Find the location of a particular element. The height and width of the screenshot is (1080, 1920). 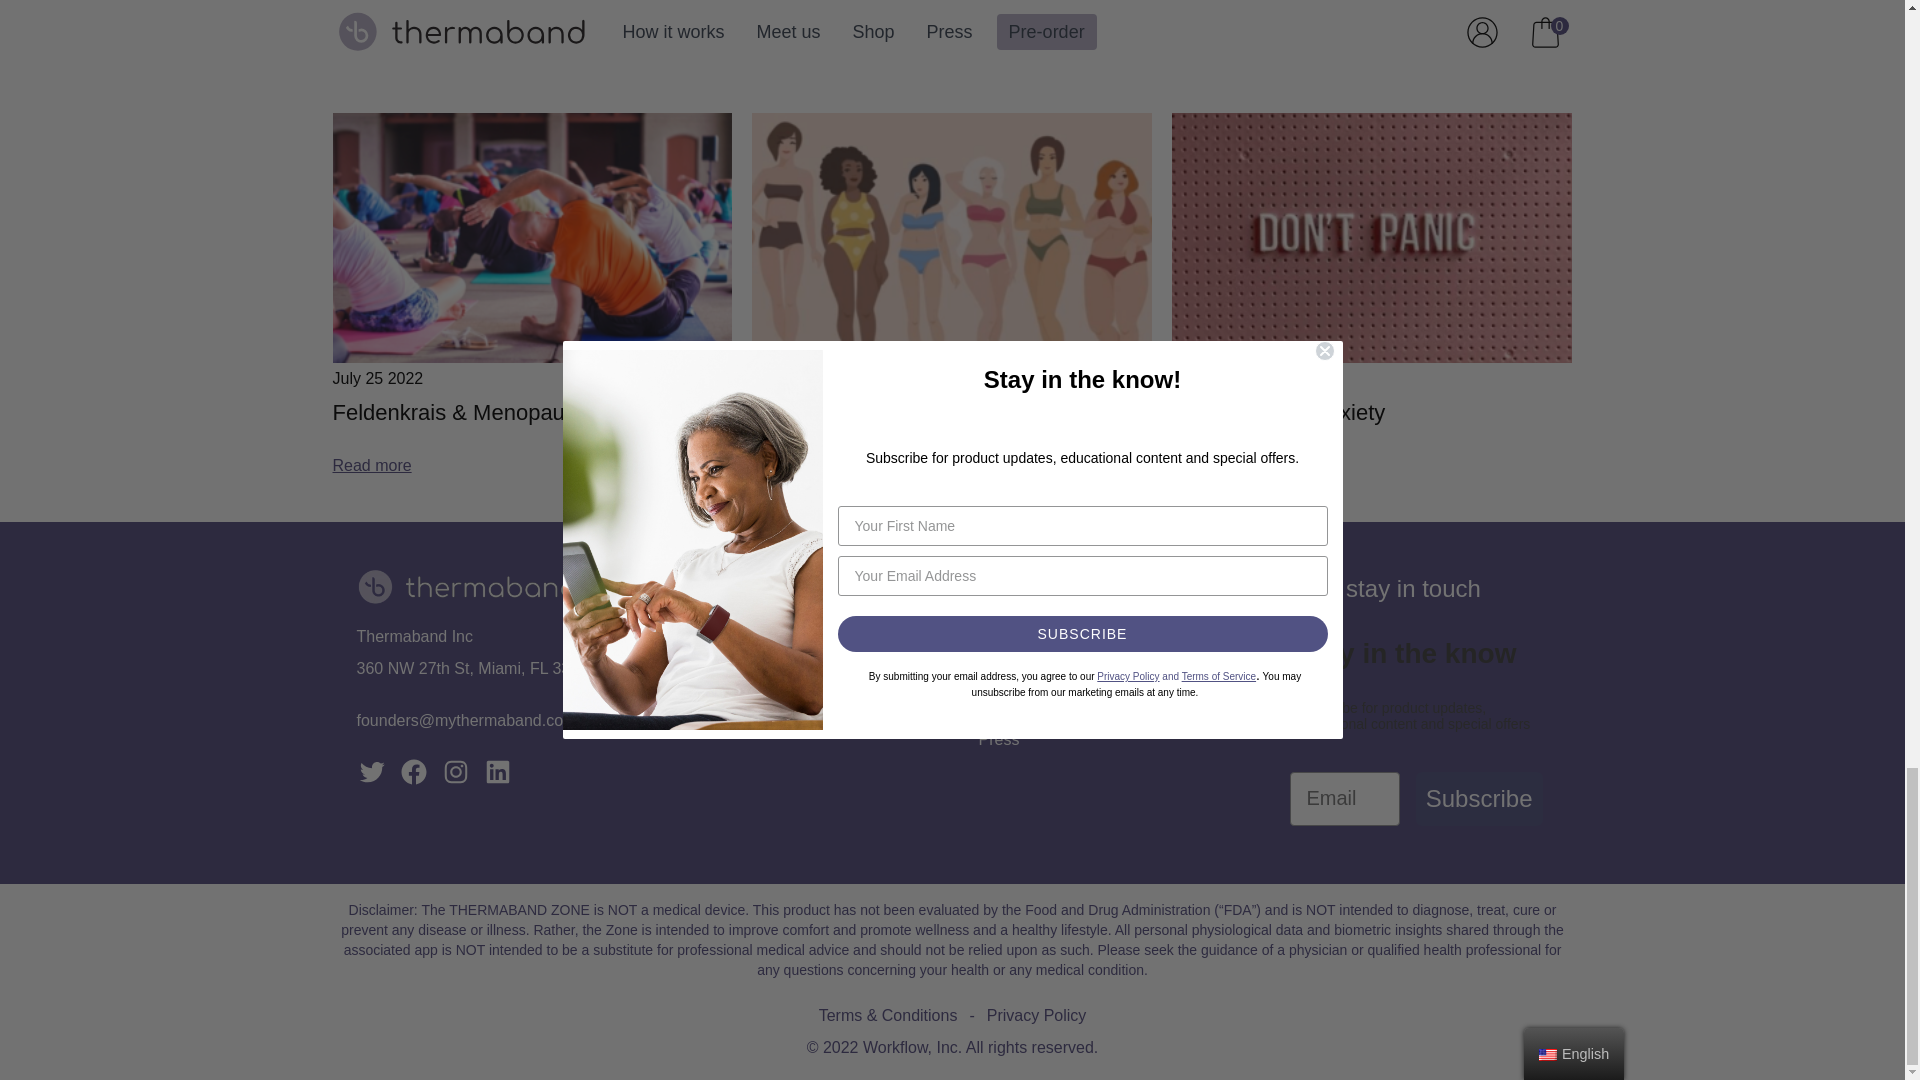

Menopause-Related Weight Gain is located at coordinates (914, 412).